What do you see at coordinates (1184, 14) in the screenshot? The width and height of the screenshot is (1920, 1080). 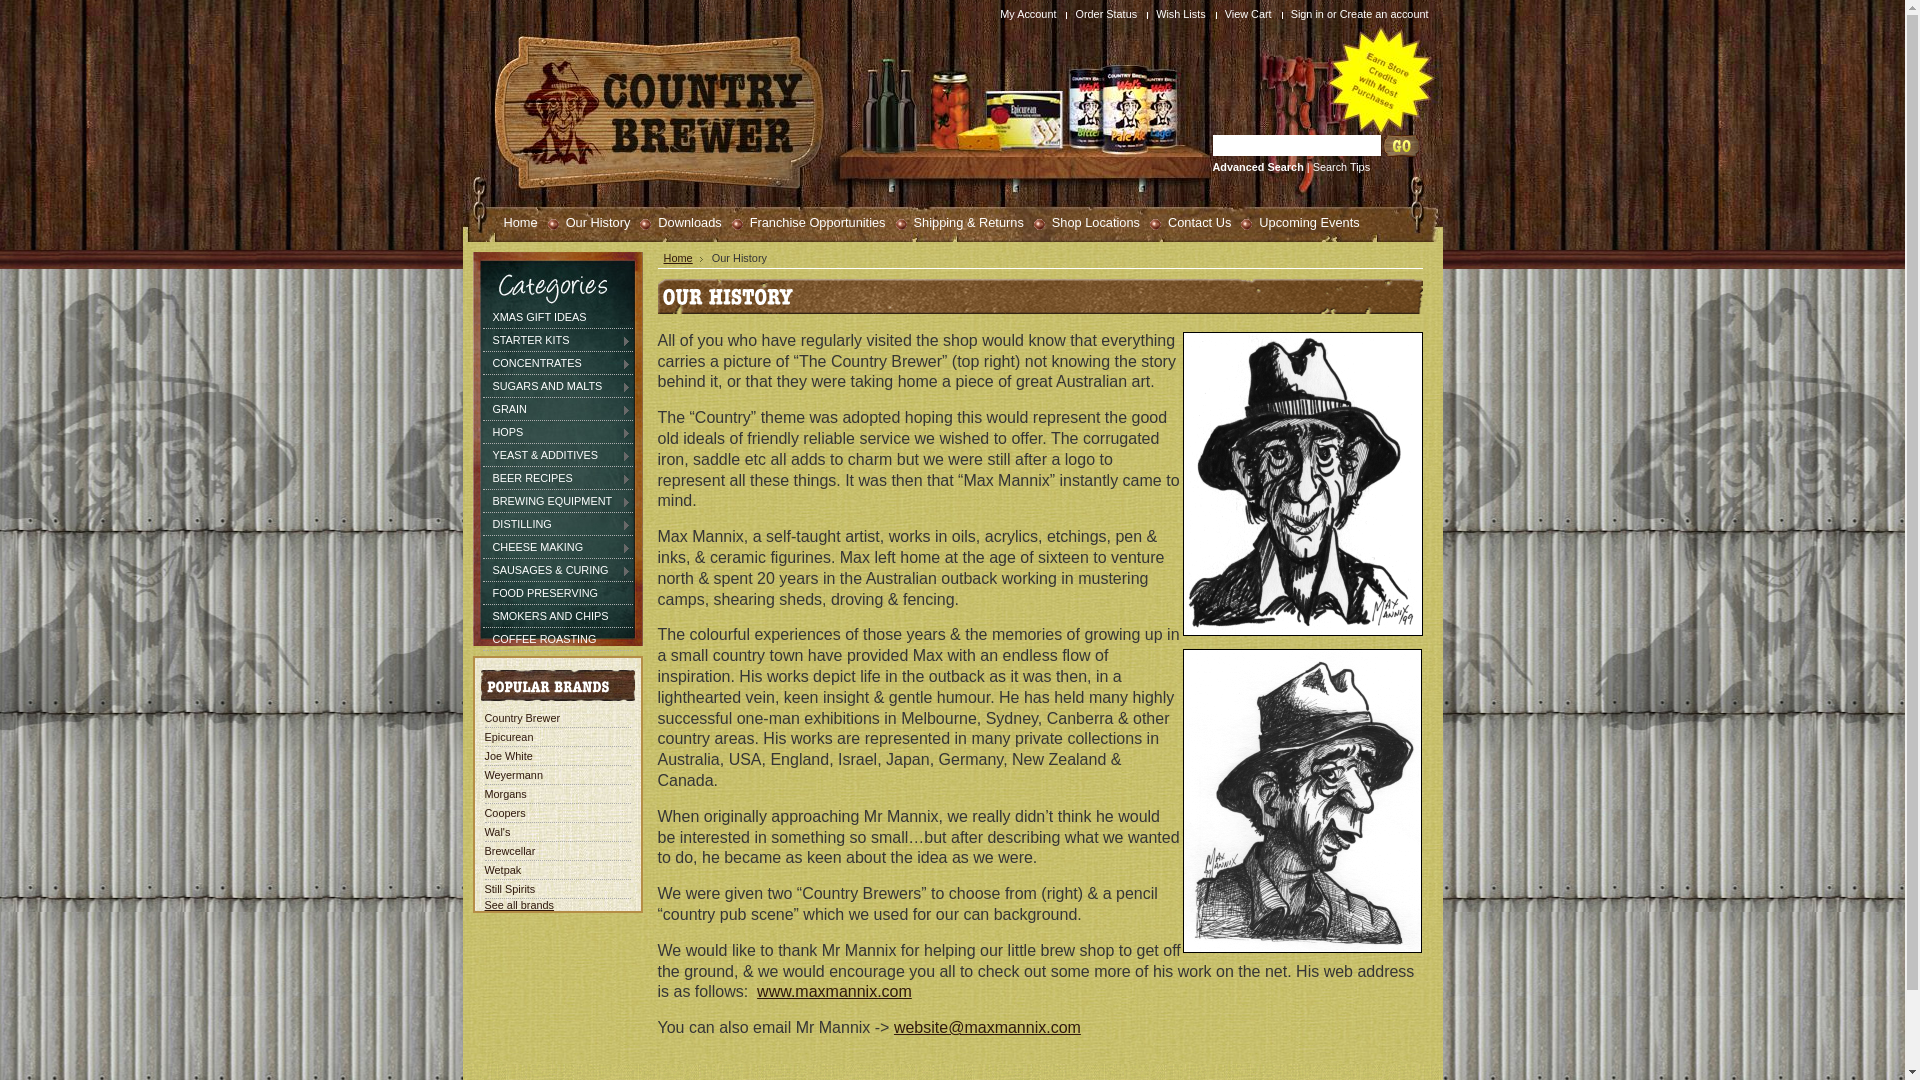 I see `Wish Lists` at bounding box center [1184, 14].